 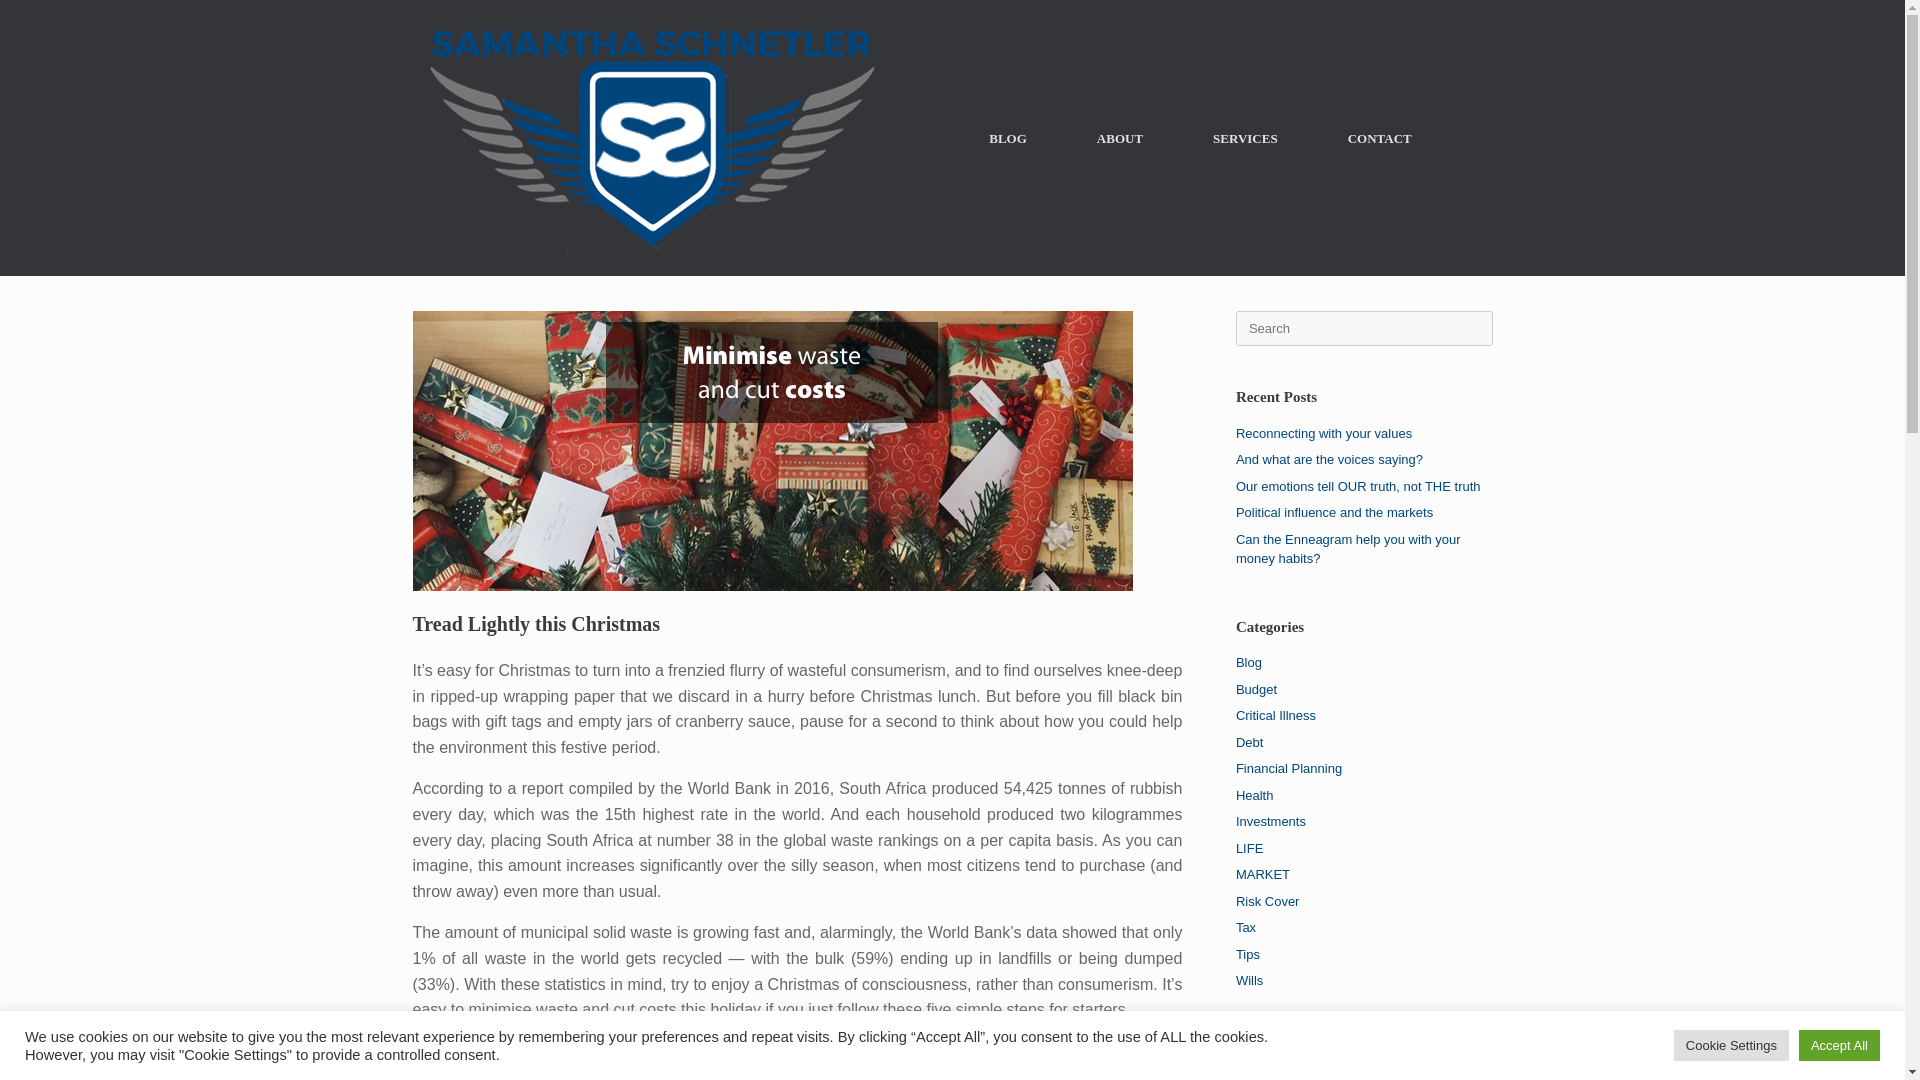 What do you see at coordinates (1248, 662) in the screenshot?
I see `Blog` at bounding box center [1248, 662].